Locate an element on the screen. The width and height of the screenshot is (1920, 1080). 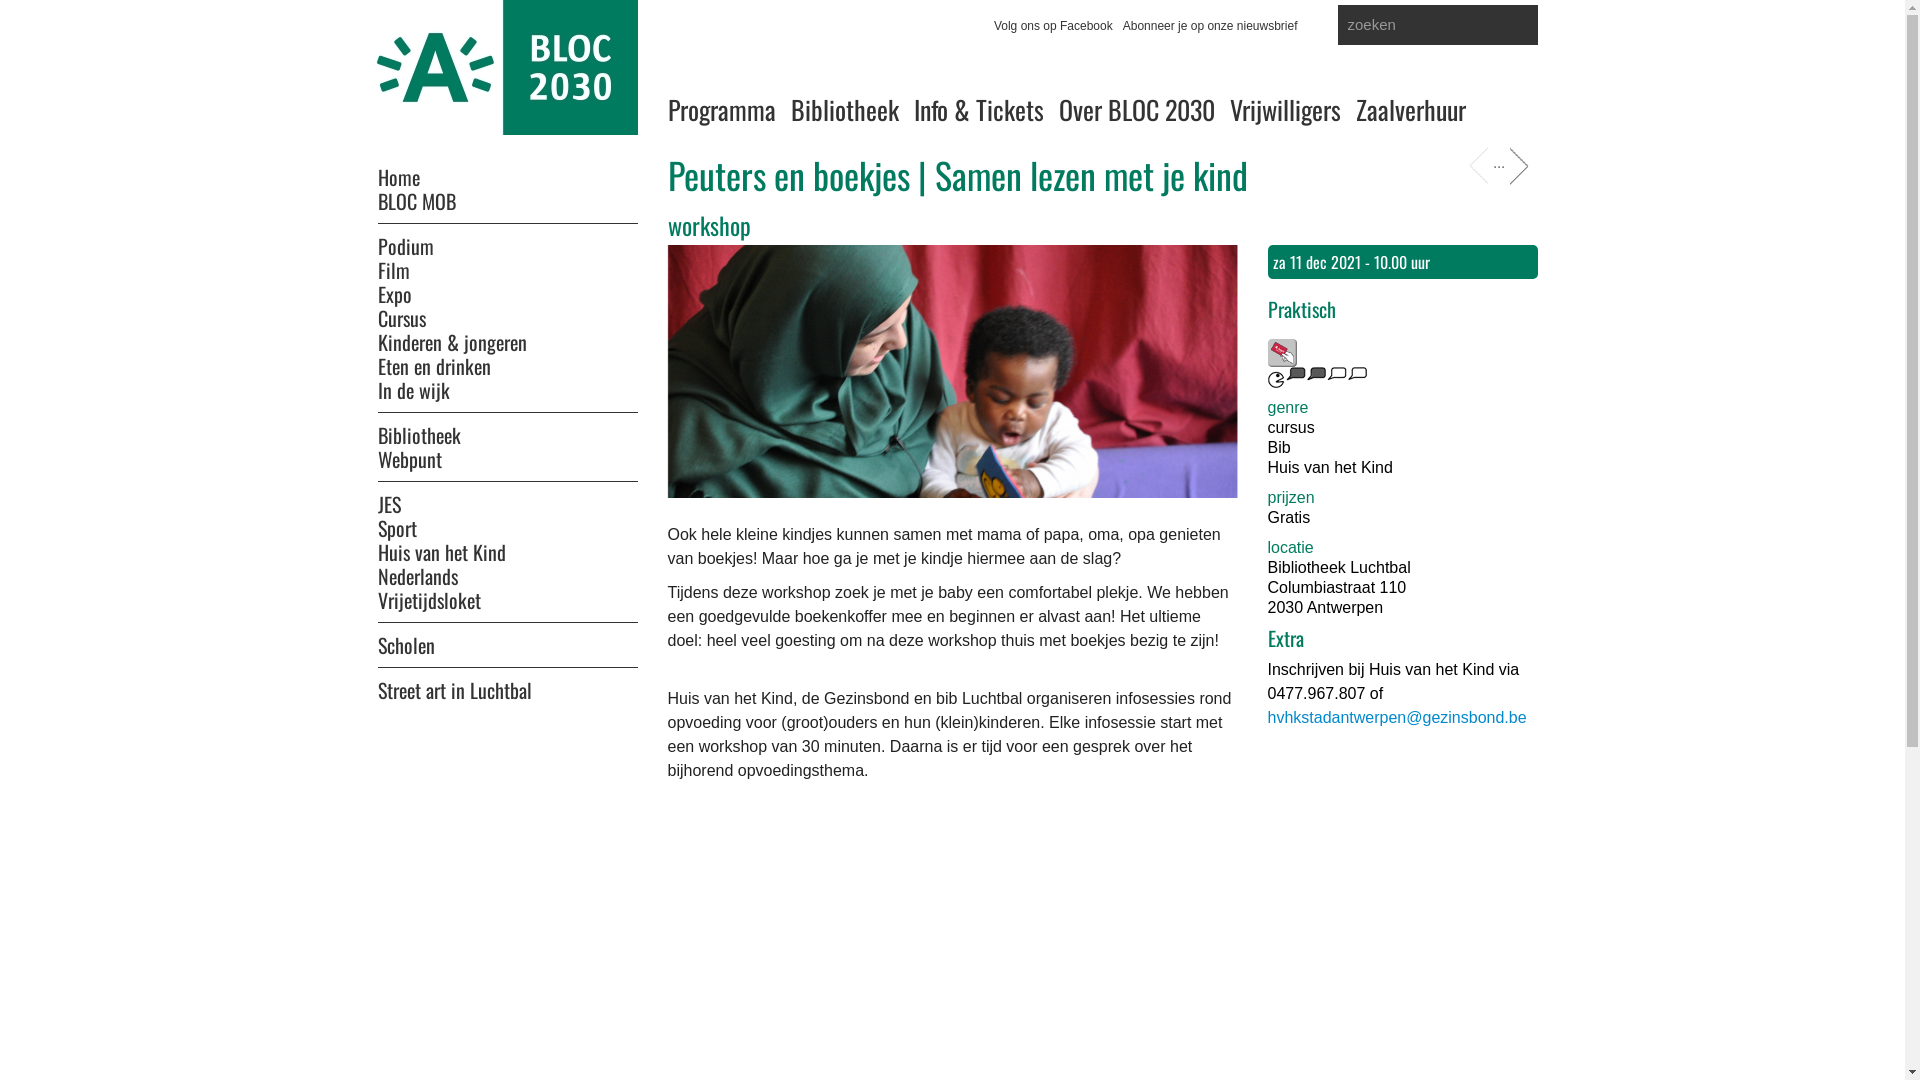
Abonneer je op onze nieuwsbrief is located at coordinates (1210, 26).